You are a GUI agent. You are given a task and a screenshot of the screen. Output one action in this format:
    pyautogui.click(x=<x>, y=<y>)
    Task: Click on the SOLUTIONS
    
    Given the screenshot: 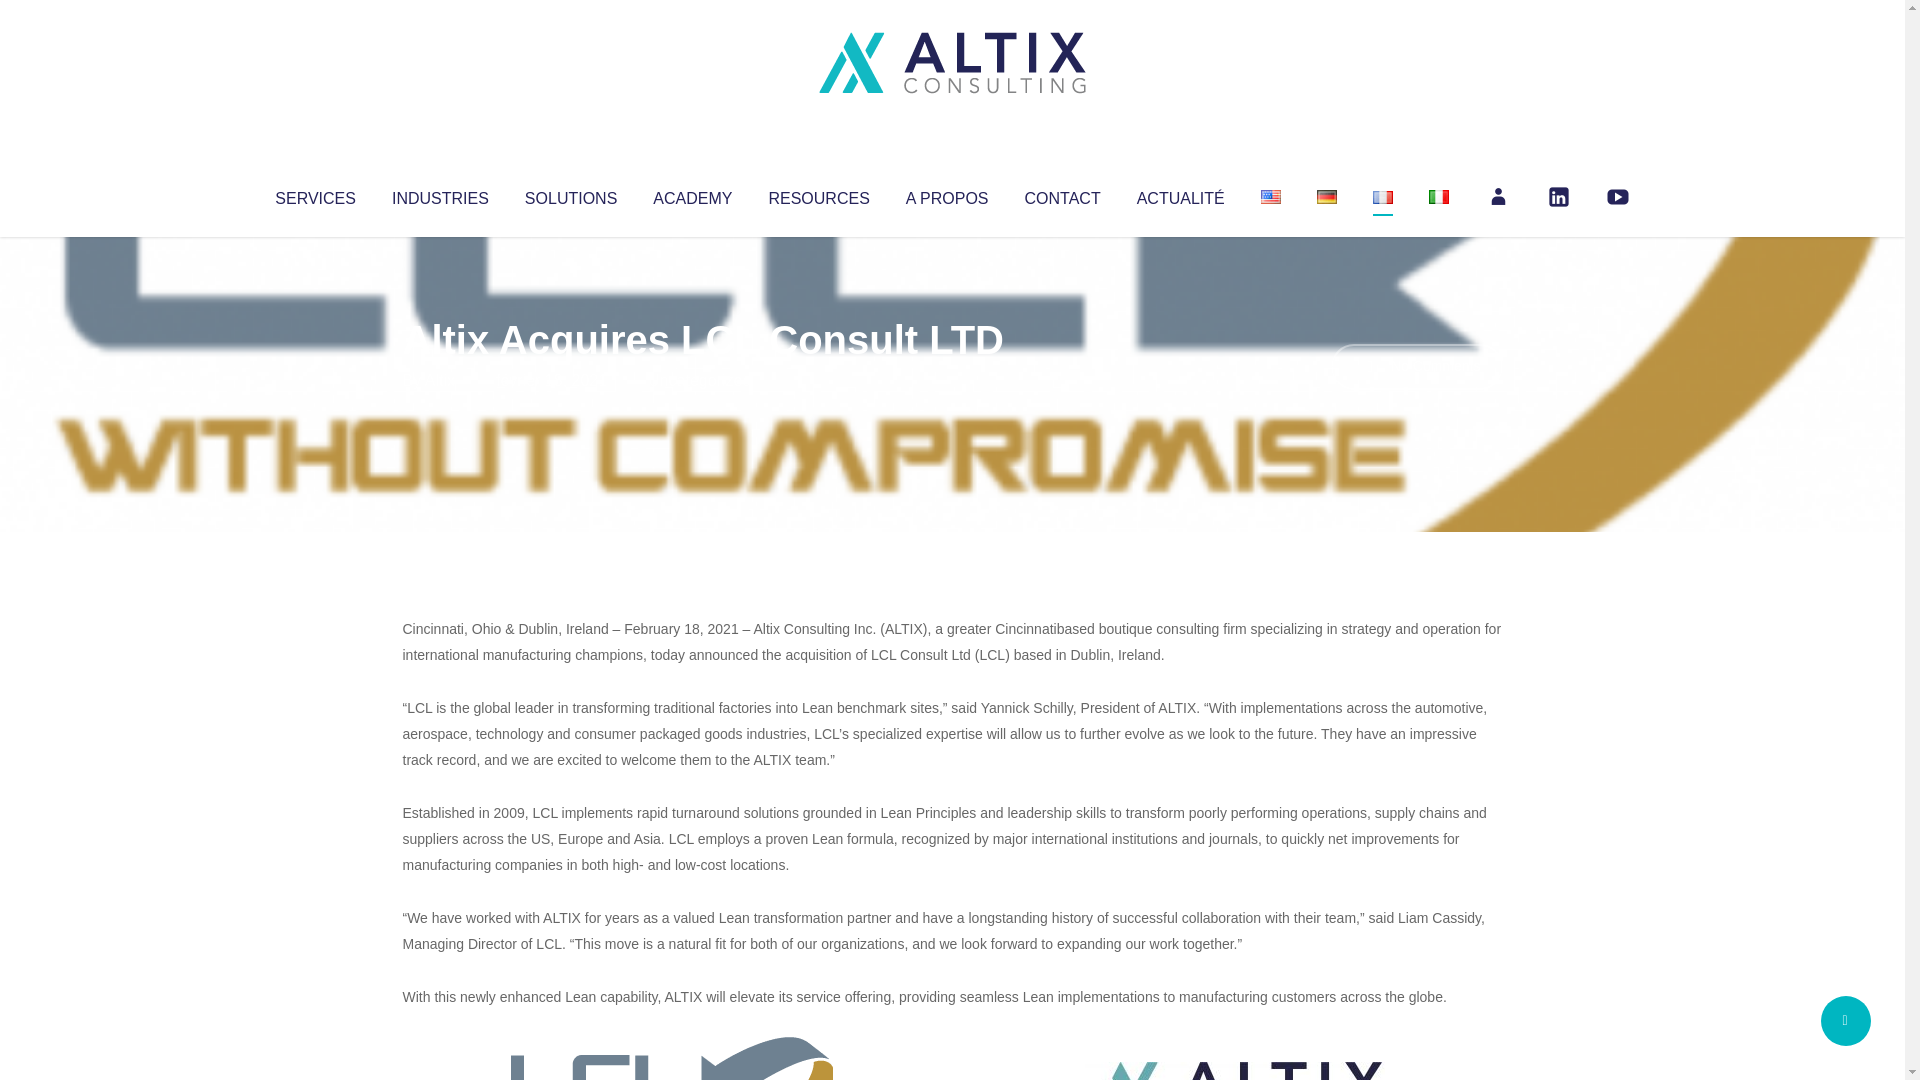 What is the action you would take?
    pyautogui.click(x=570, y=194)
    